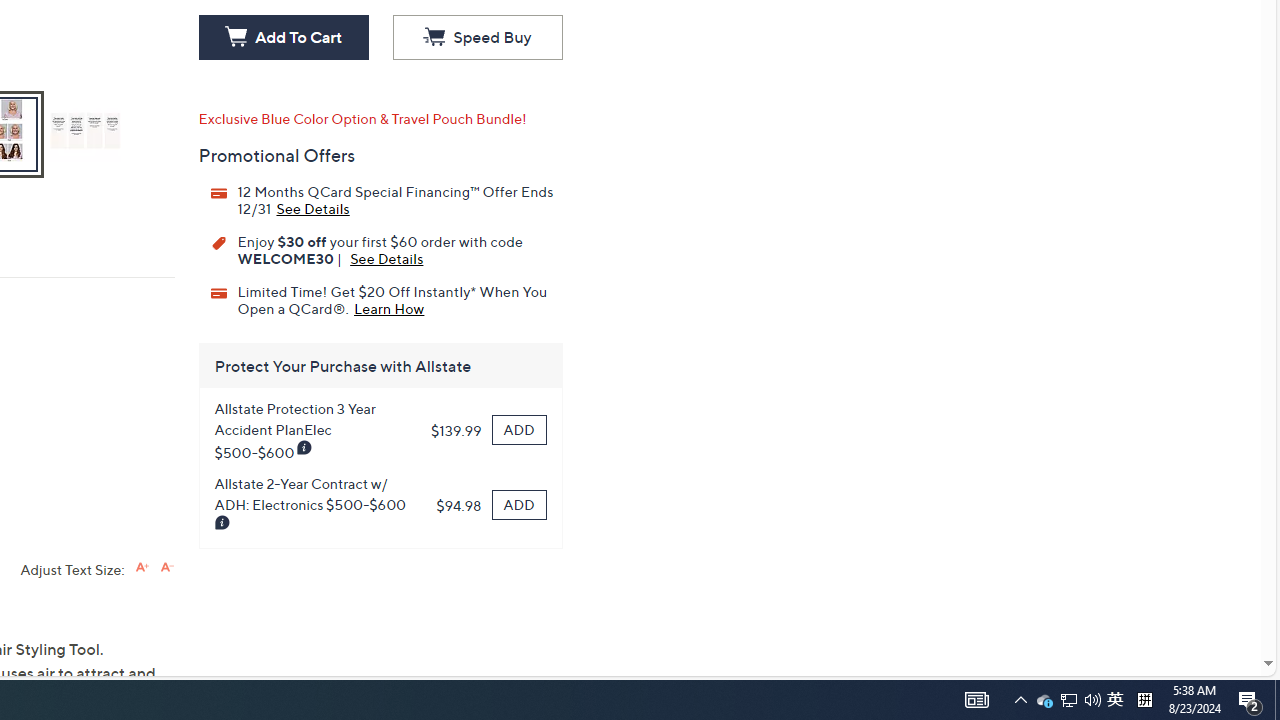  I want to click on Increase font size, so click(142, 566).